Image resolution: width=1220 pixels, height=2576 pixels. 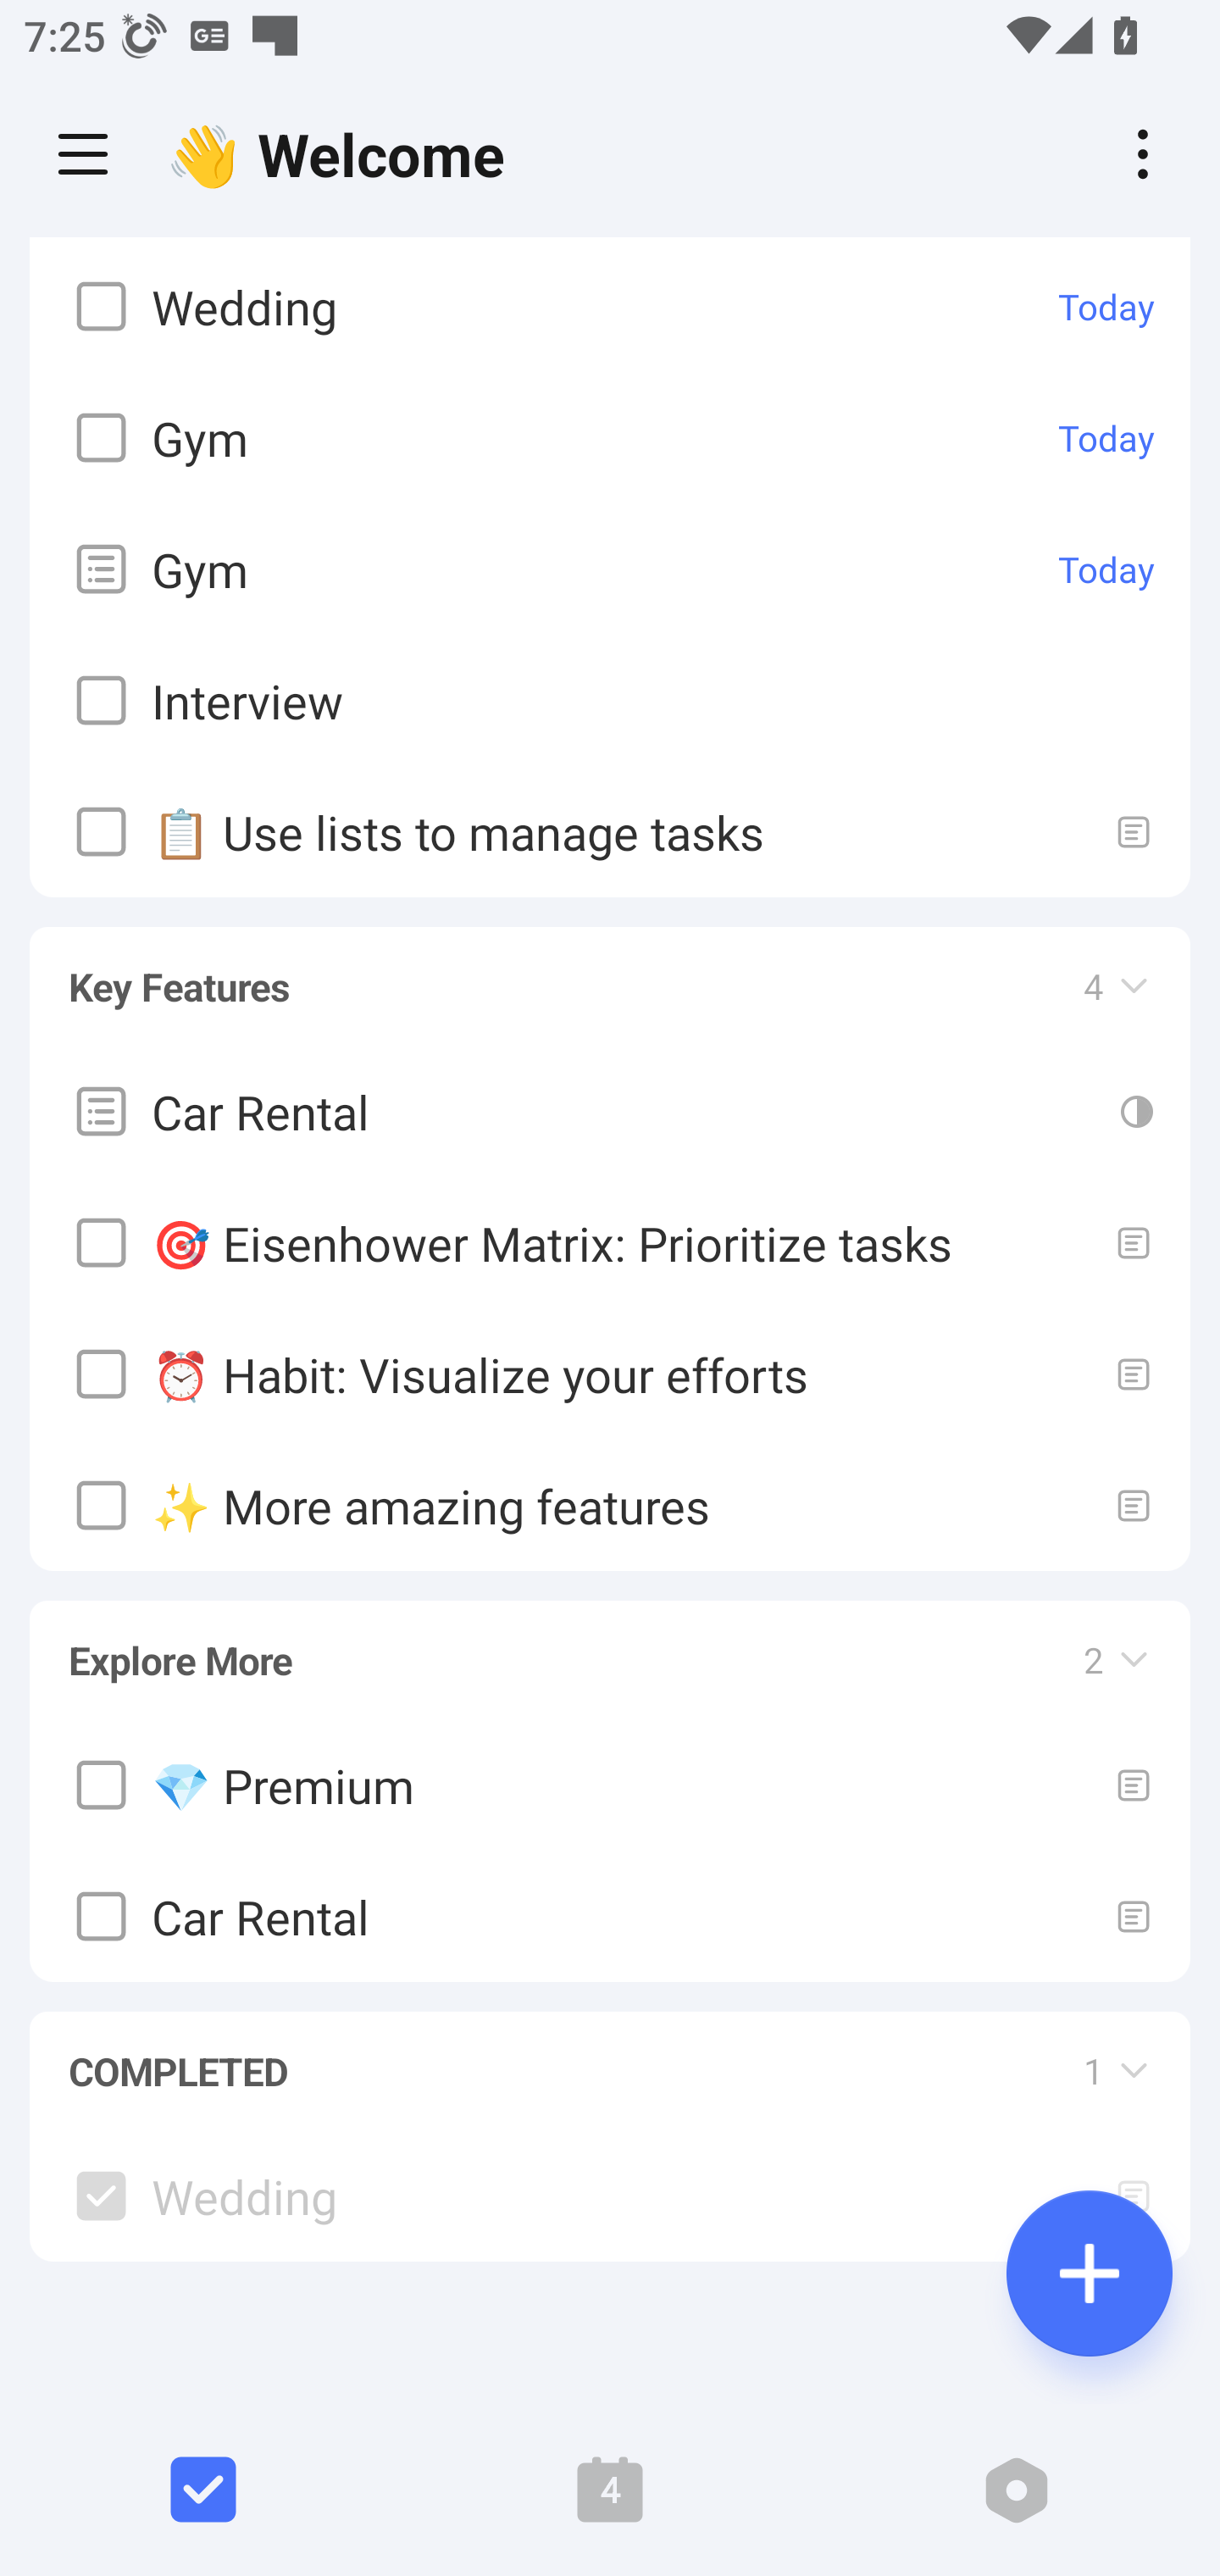 I want to click on Wedding Today, so click(x=610, y=305).